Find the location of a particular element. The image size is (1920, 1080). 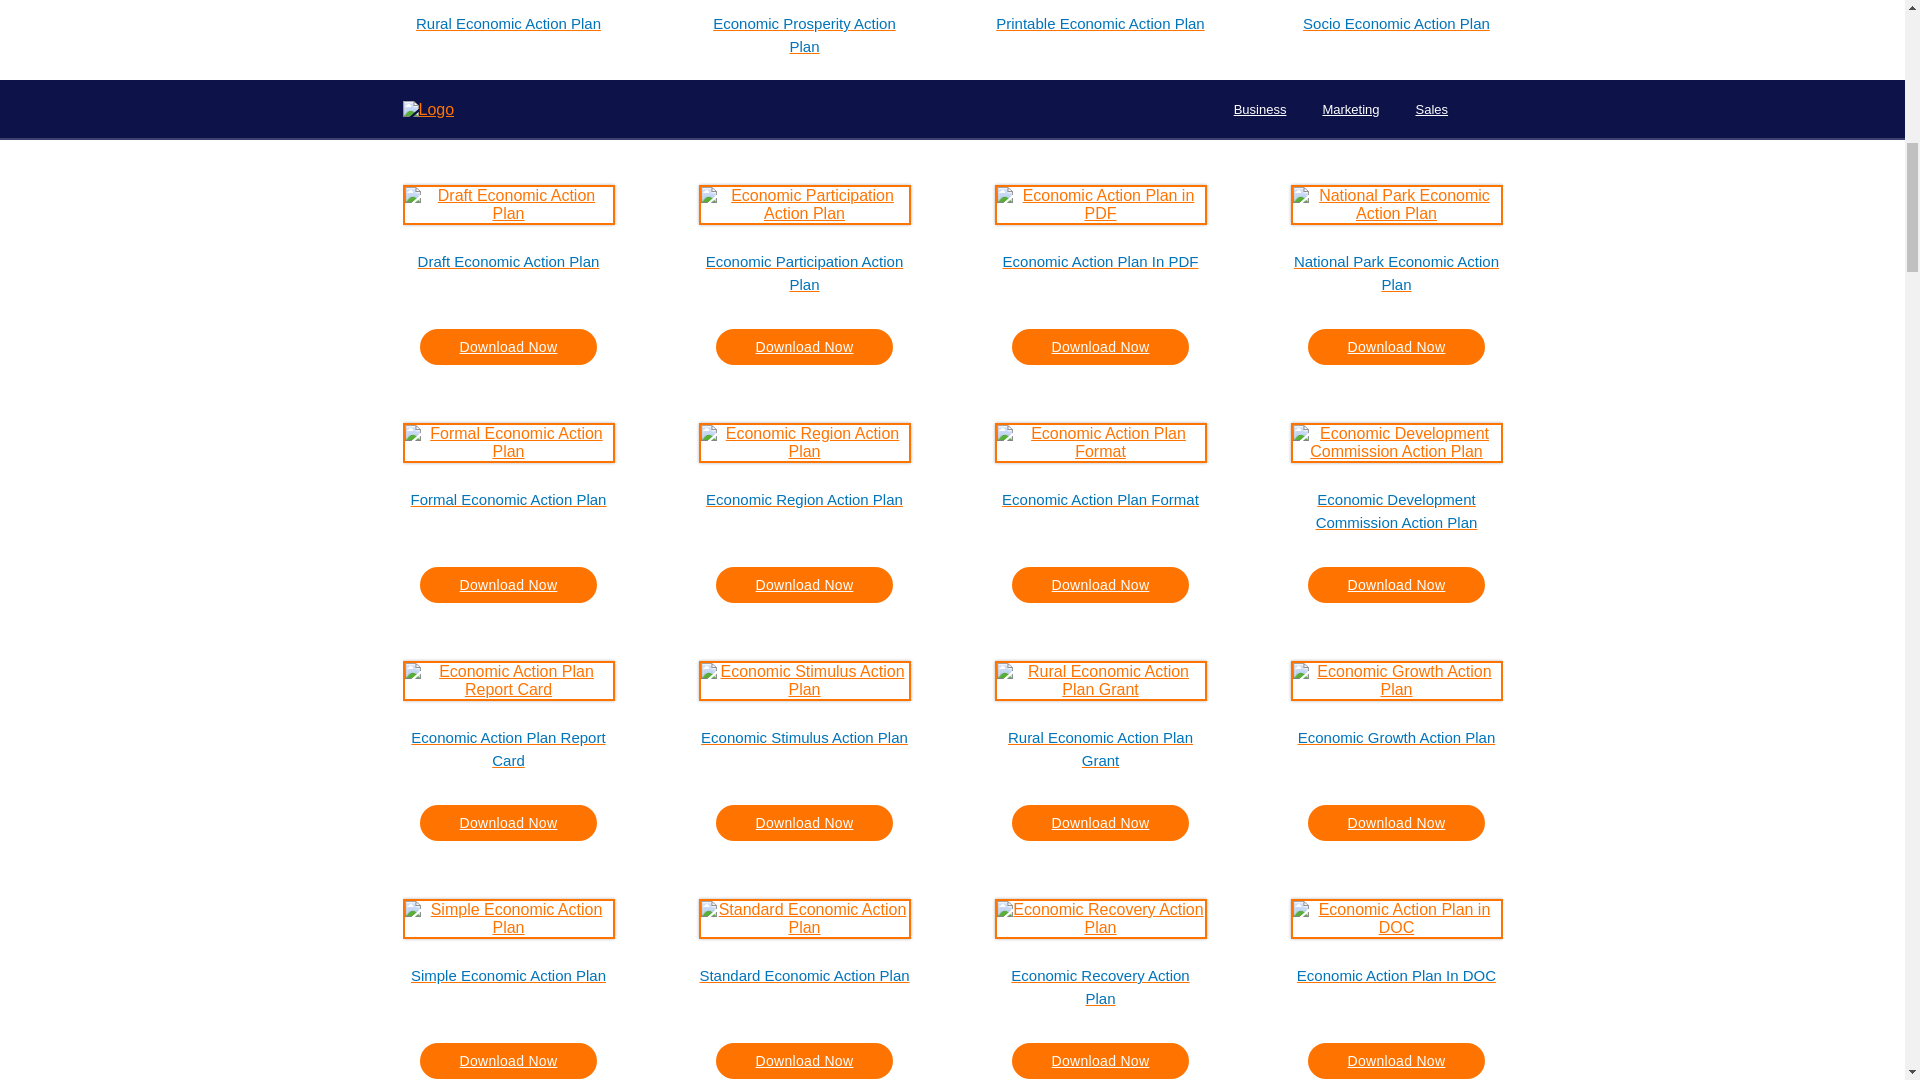

Download Now is located at coordinates (805, 108).